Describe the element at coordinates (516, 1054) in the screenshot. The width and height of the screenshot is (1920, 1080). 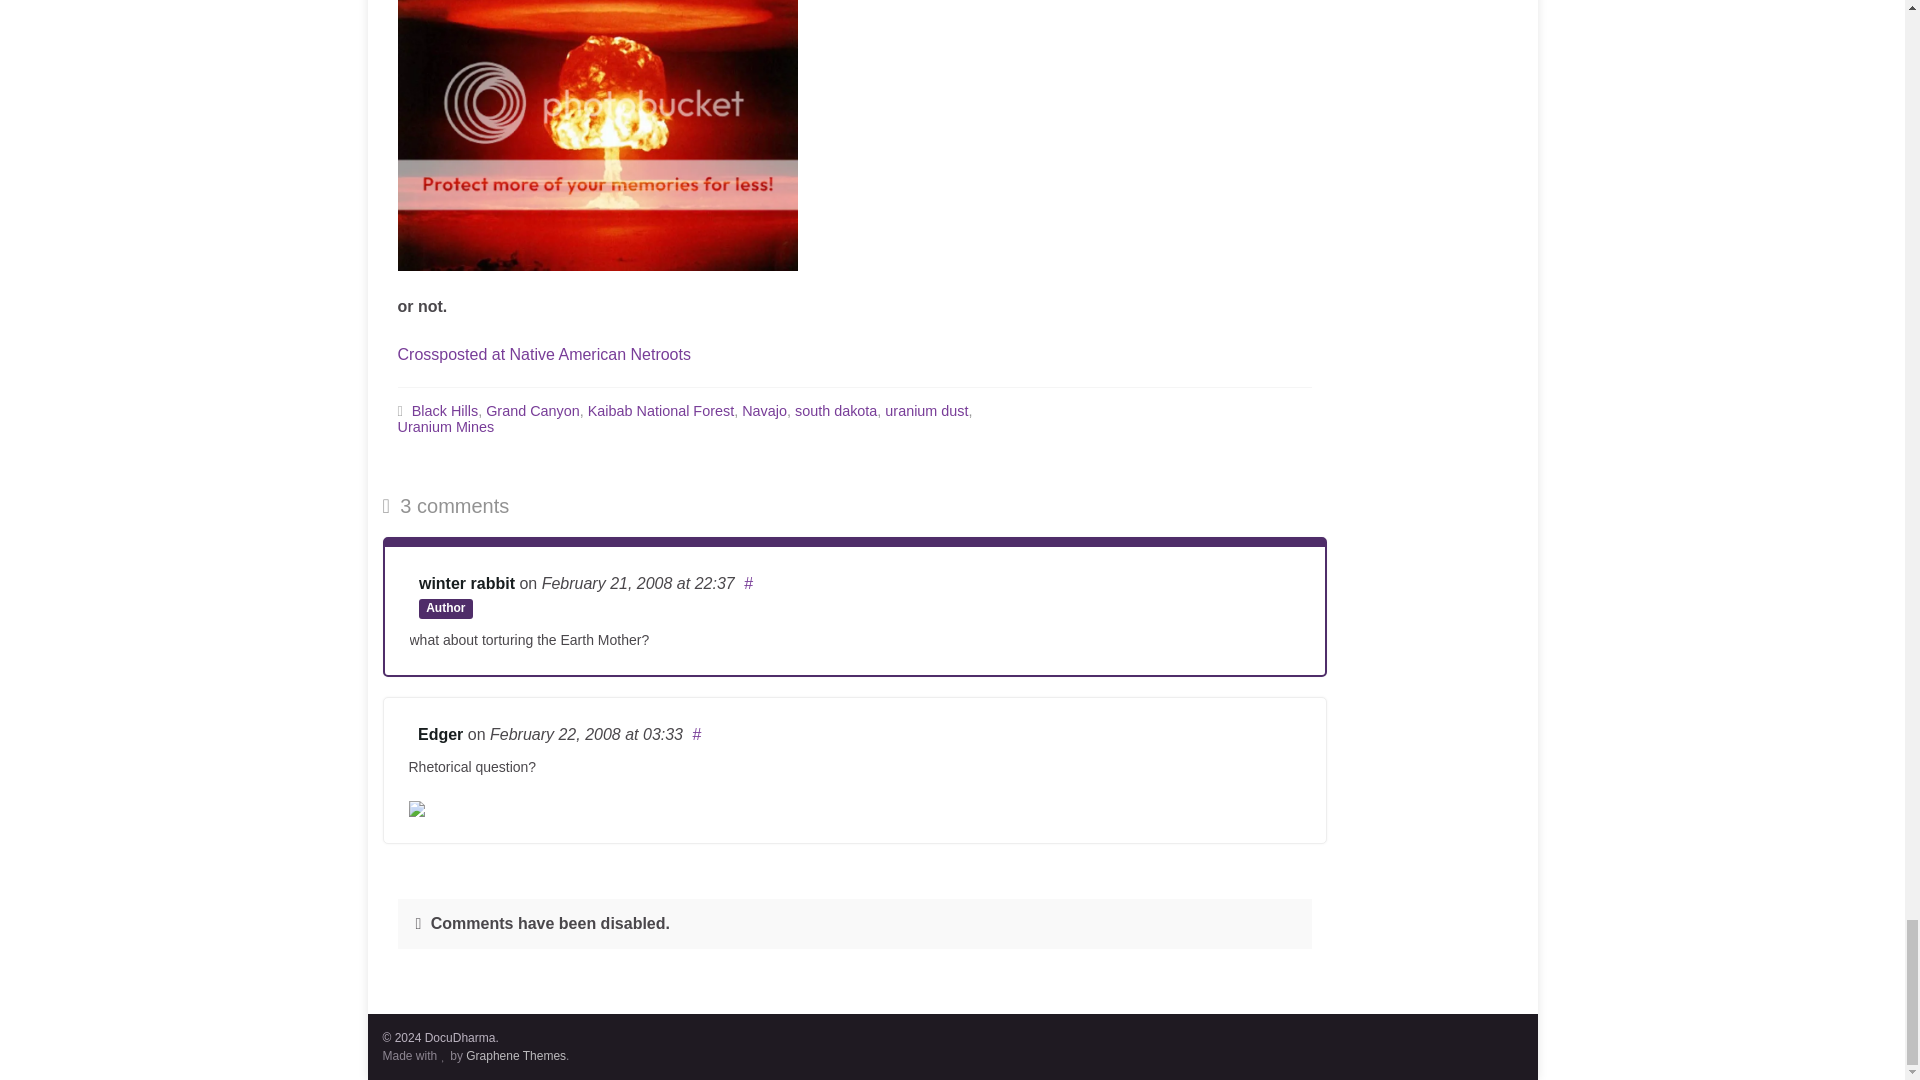
I see `Graphene Themes` at that location.